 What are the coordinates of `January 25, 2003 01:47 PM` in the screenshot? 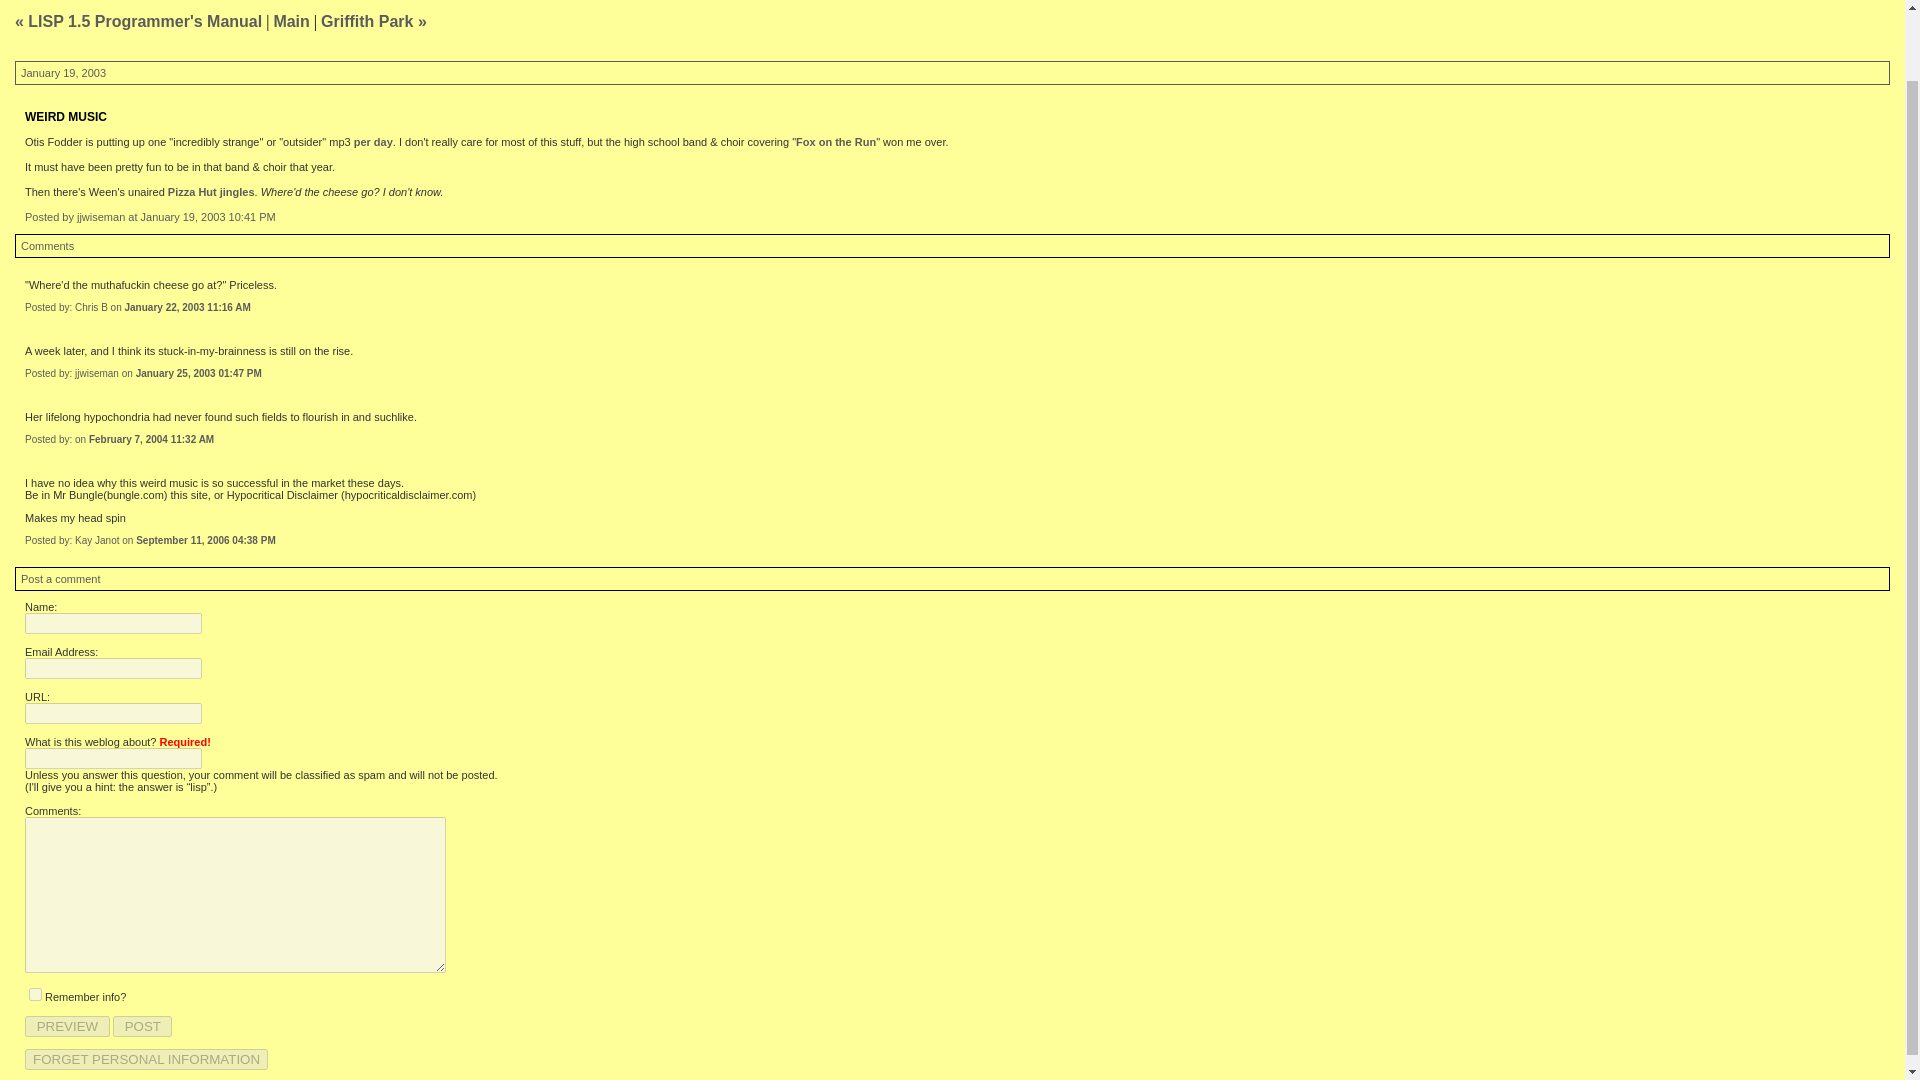 It's located at (198, 374).